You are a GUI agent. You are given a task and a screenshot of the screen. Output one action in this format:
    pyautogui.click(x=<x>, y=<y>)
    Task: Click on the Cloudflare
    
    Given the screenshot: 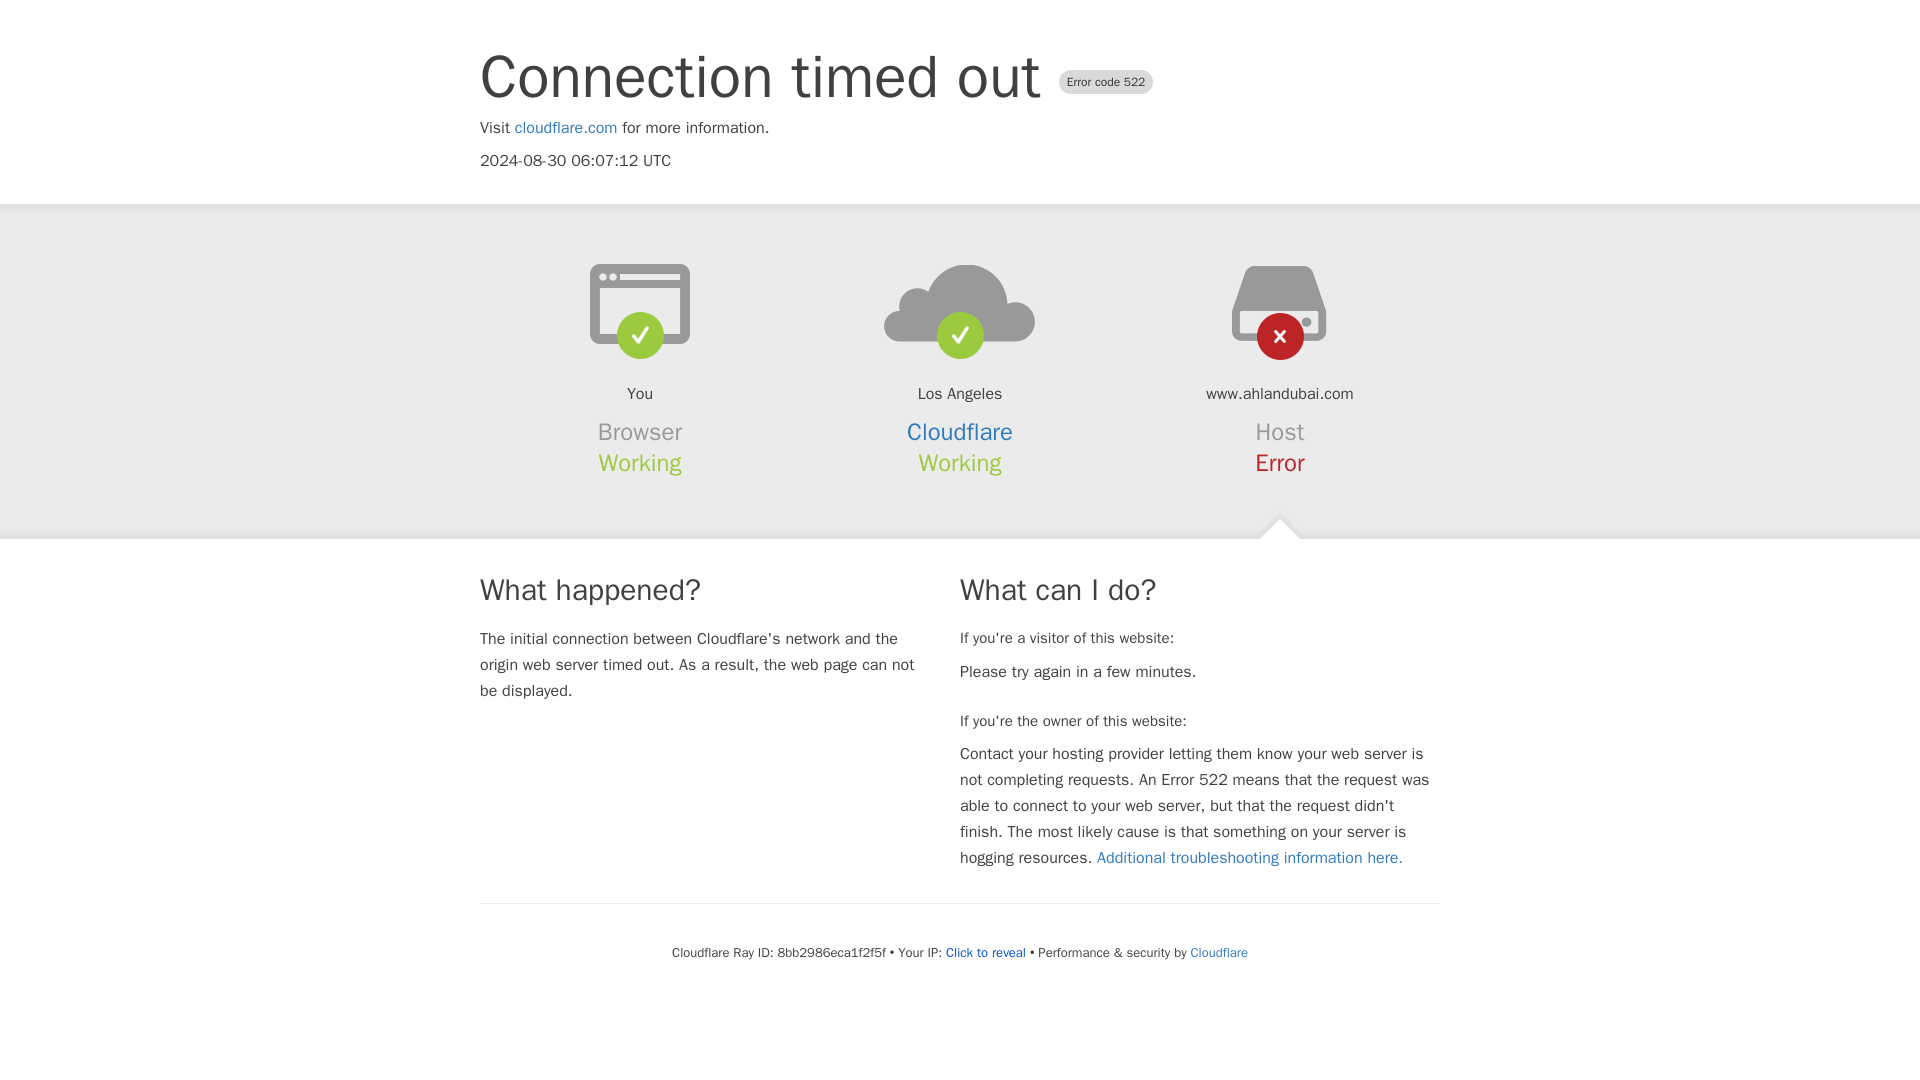 What is the action you would take?
    pyautogui.click(x=960, y=432)
    